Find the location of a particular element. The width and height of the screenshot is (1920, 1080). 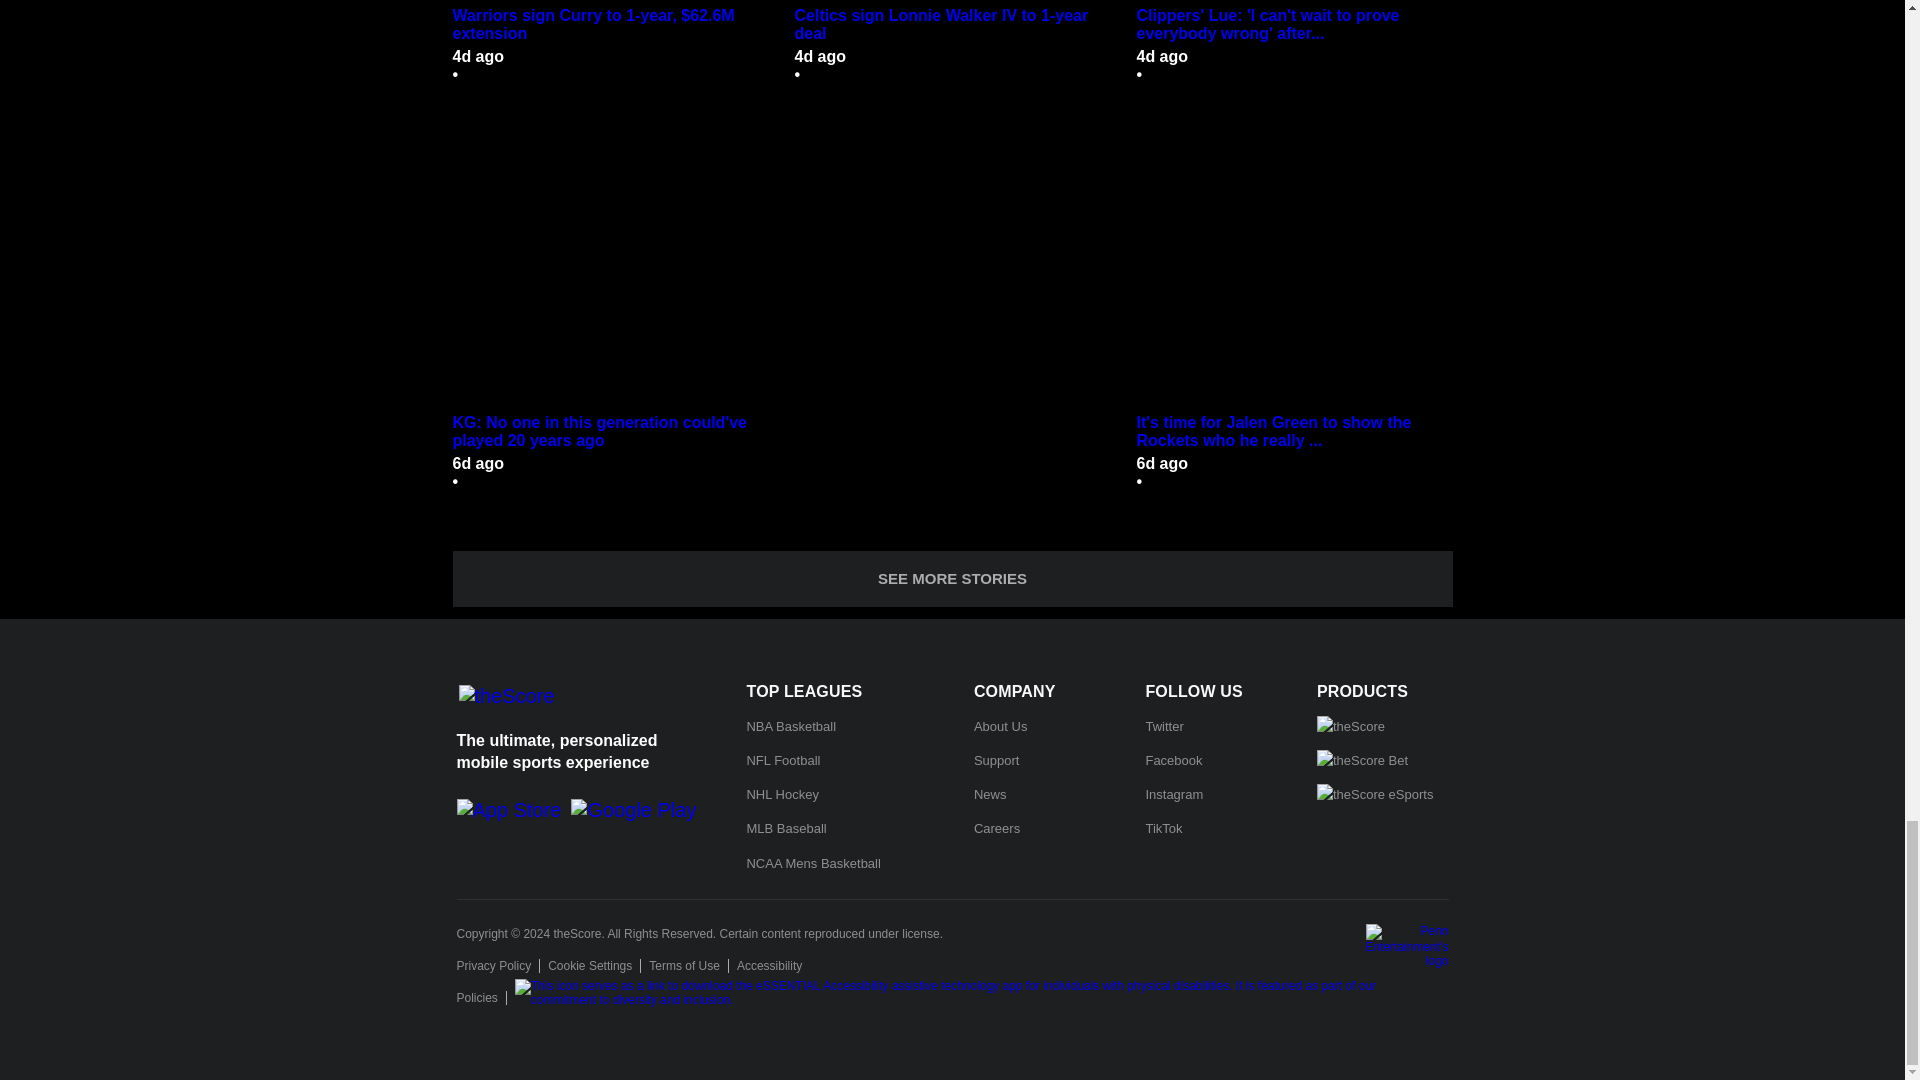

Celtics sign Lonnie Walker IV to 1-year deal is located at coordinates (952, 3).